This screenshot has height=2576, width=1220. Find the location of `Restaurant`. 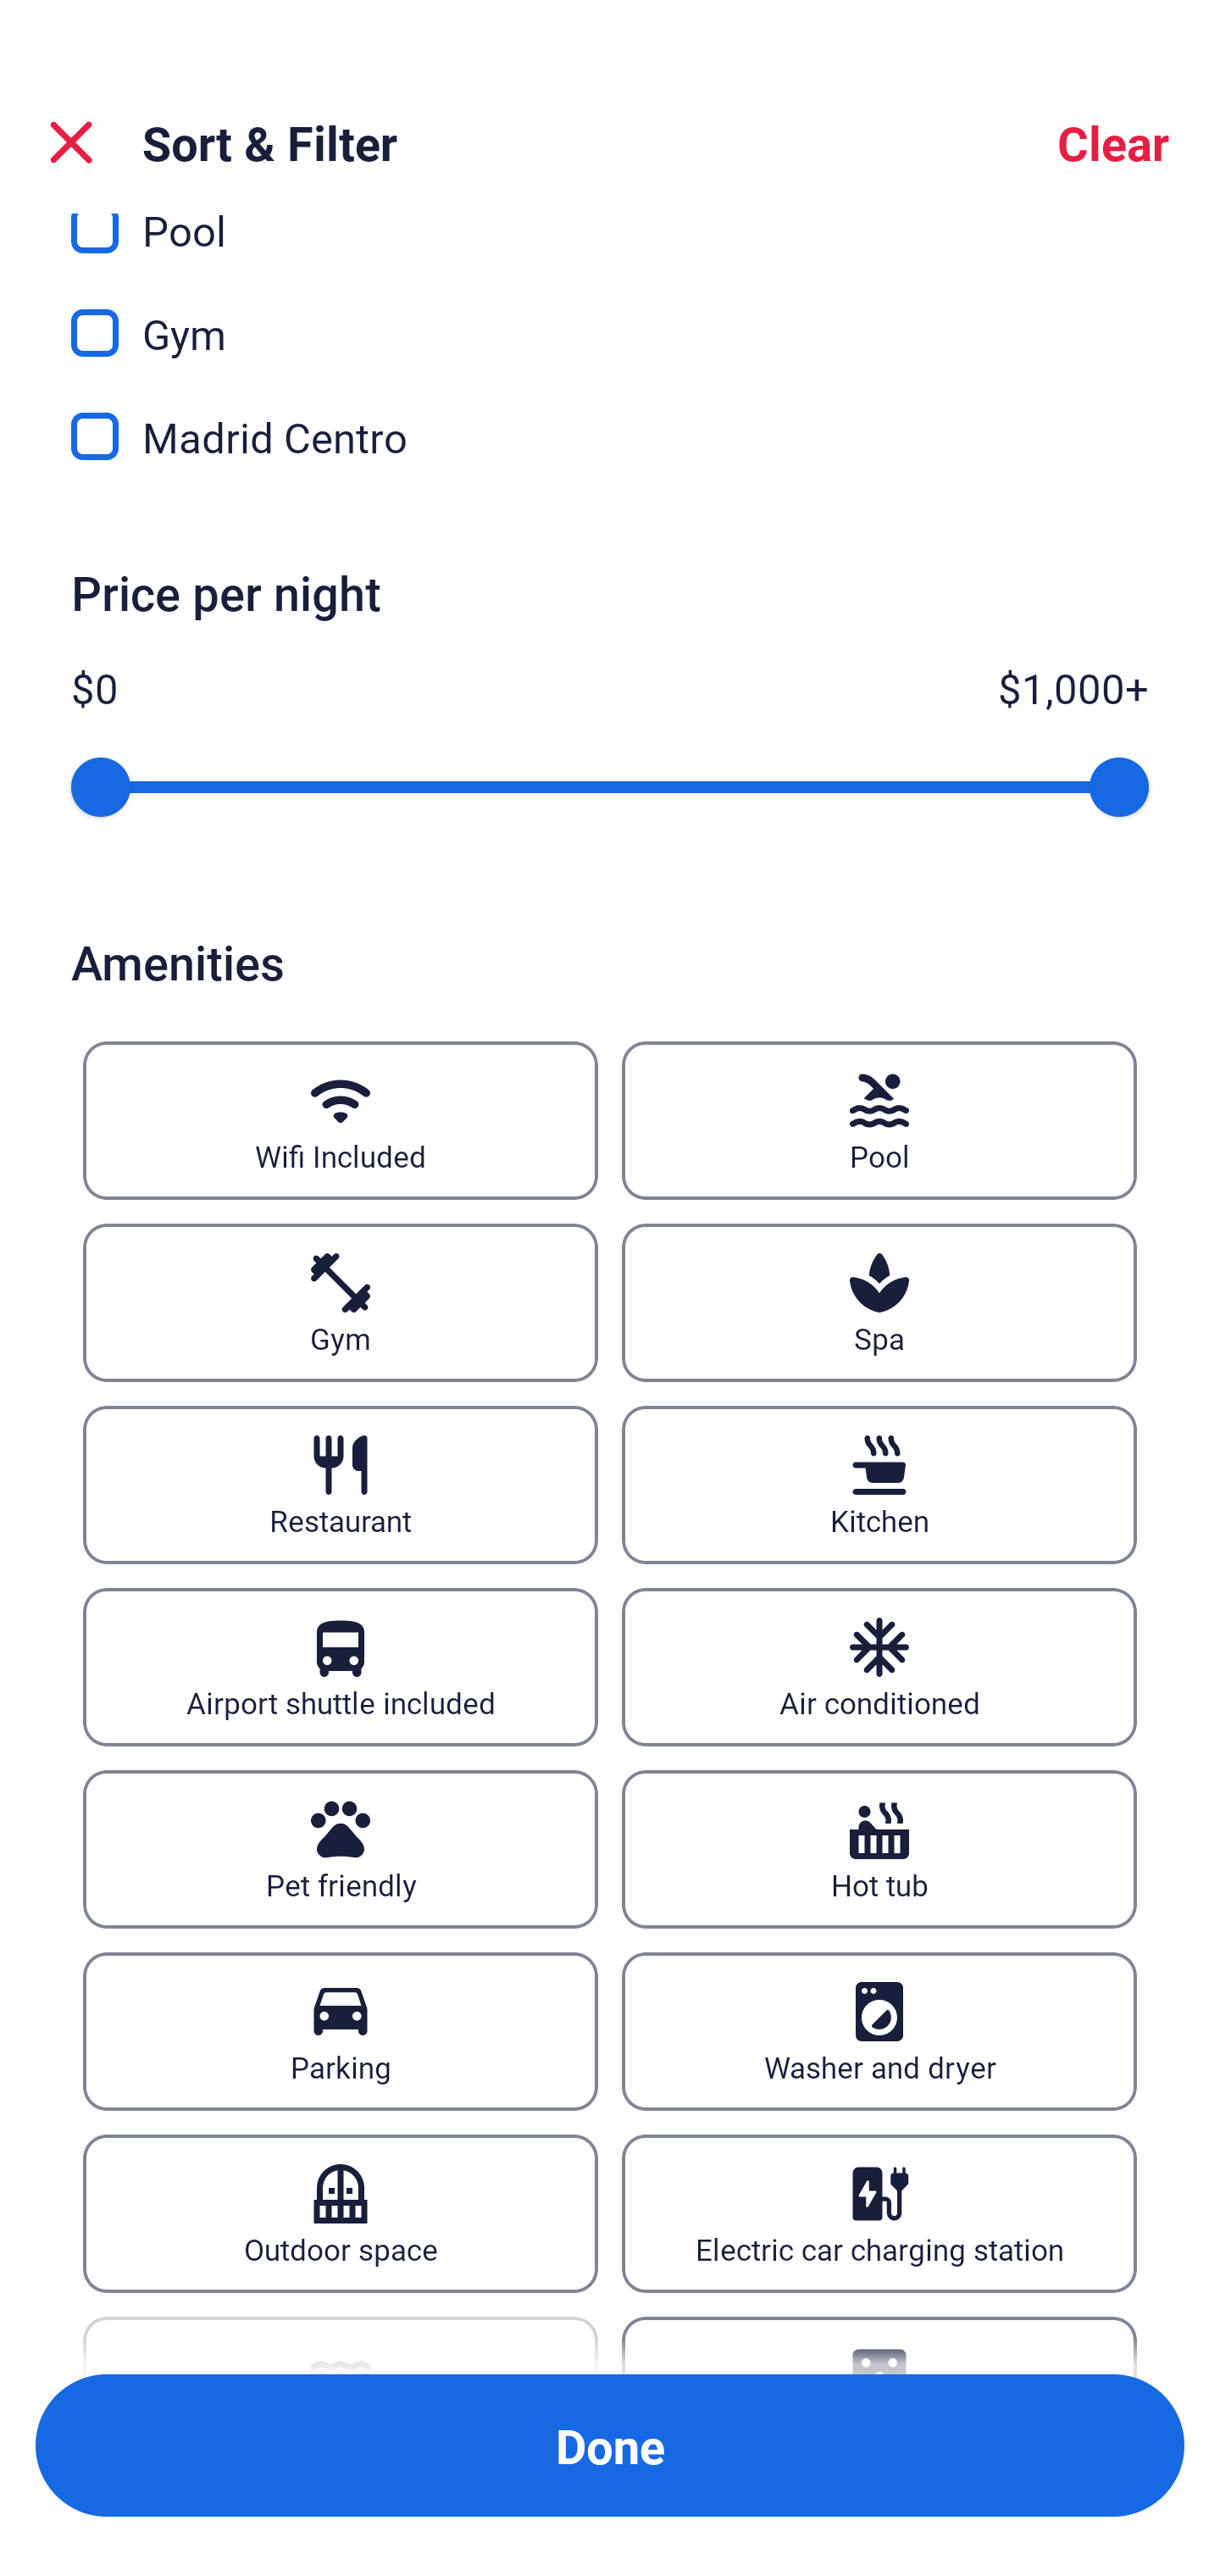

Restaurant is located at coordinates (340, 1485).